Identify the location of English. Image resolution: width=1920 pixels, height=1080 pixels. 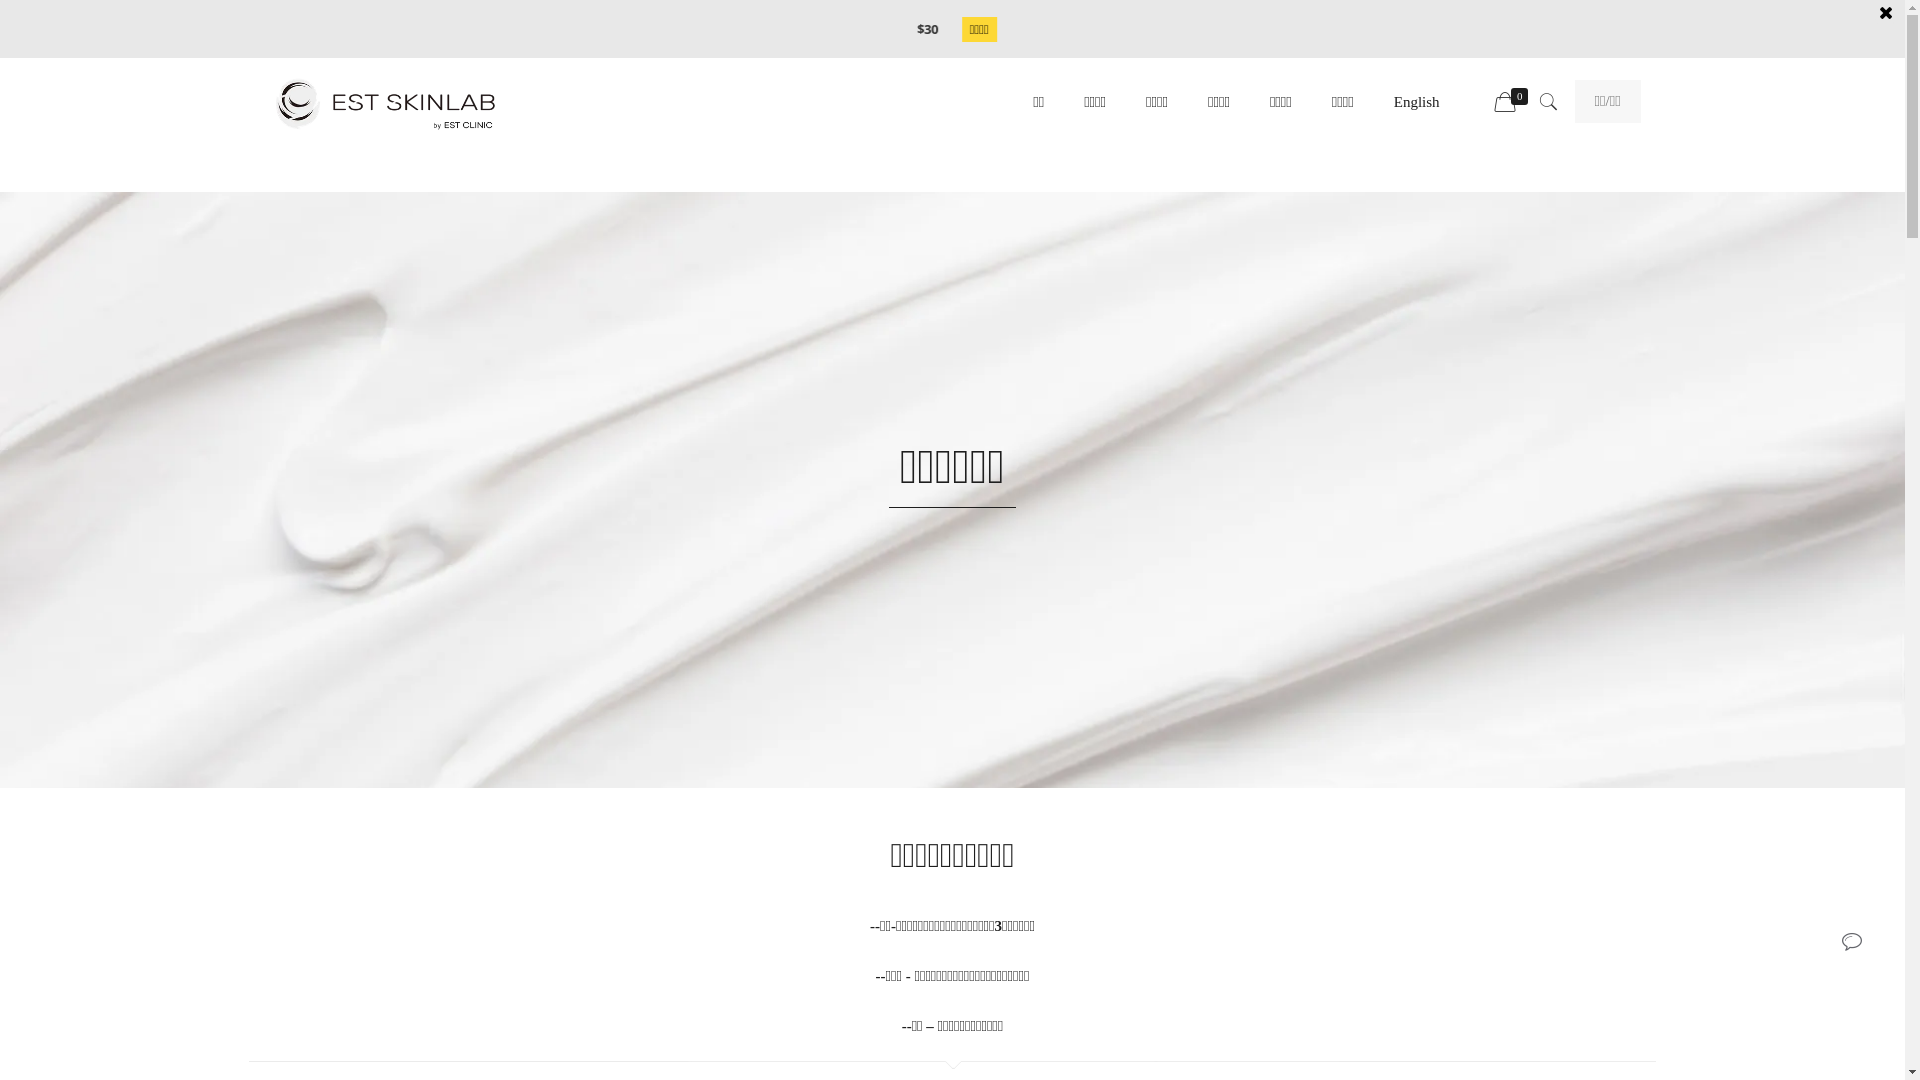
(1417, 102).